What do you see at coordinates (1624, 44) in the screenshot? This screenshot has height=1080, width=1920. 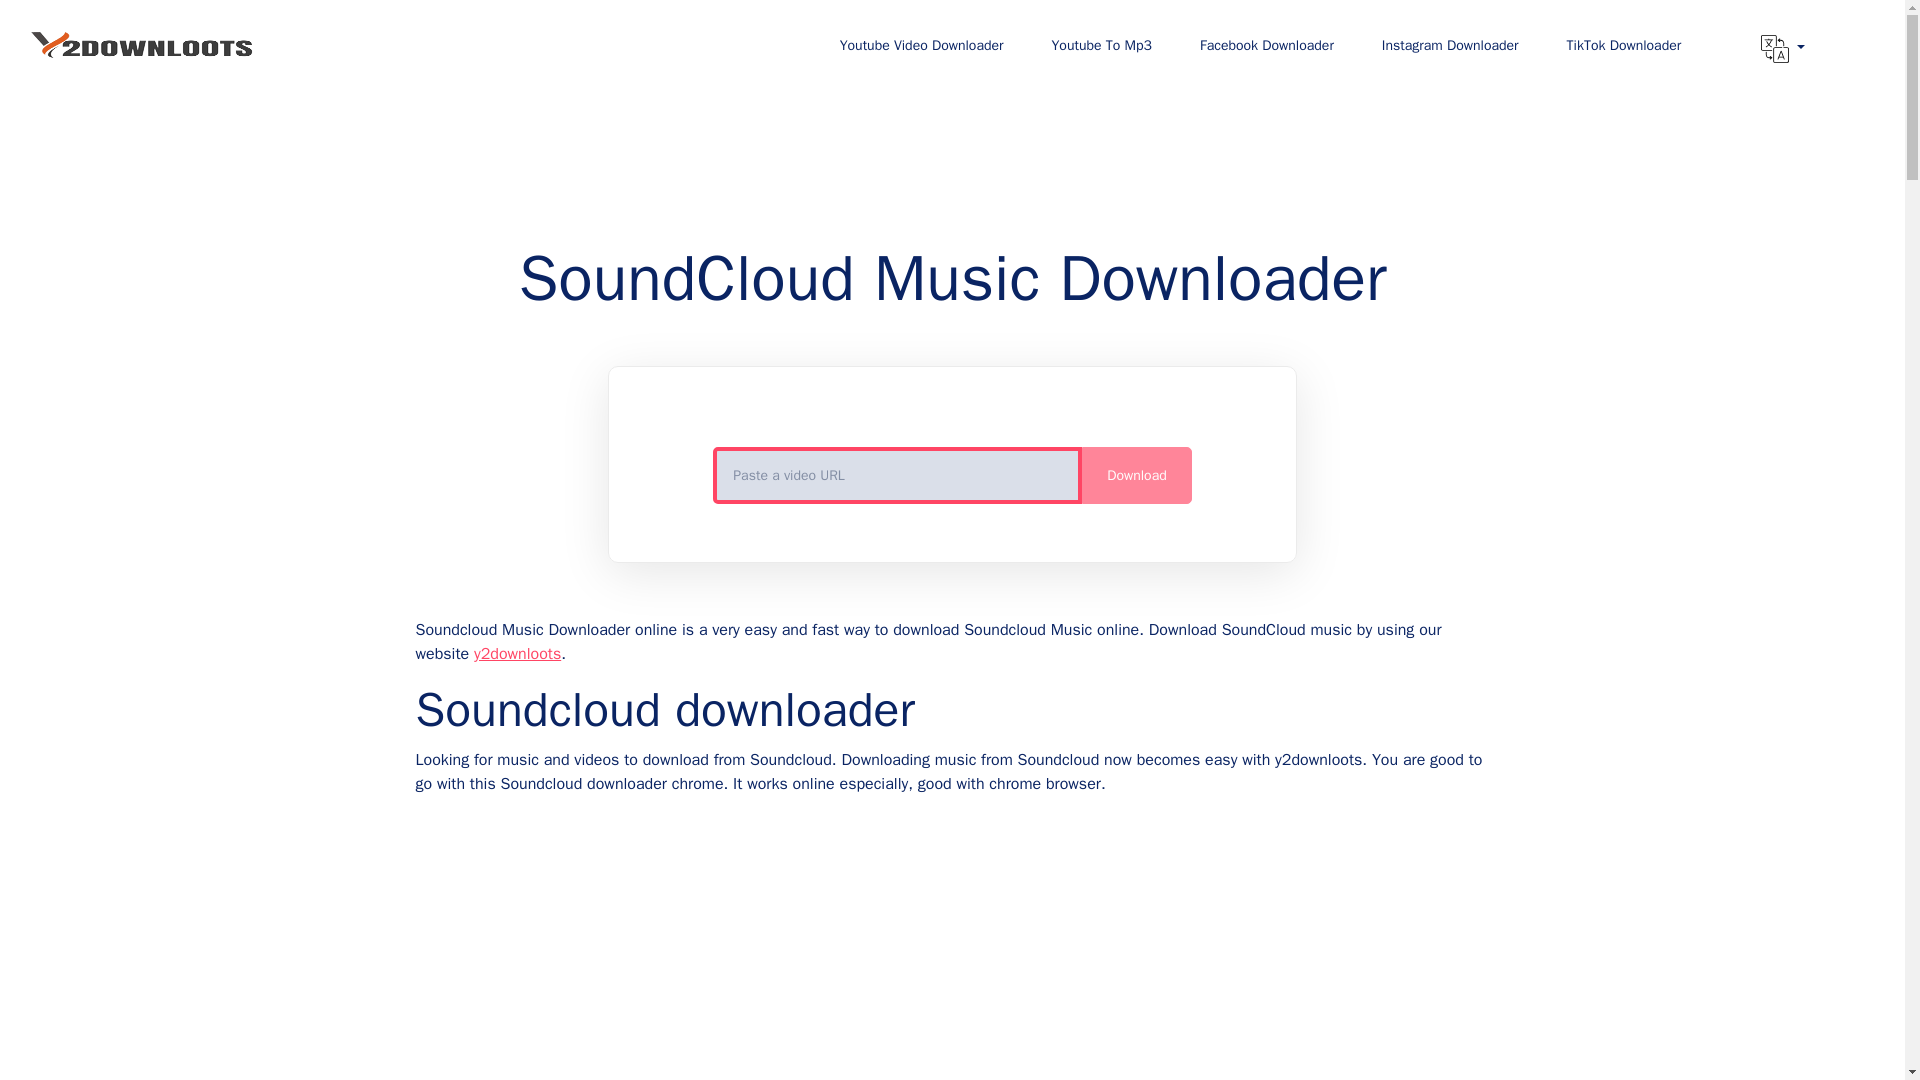 I see `TikTok Downloader` at bounding box center [1624, 44].